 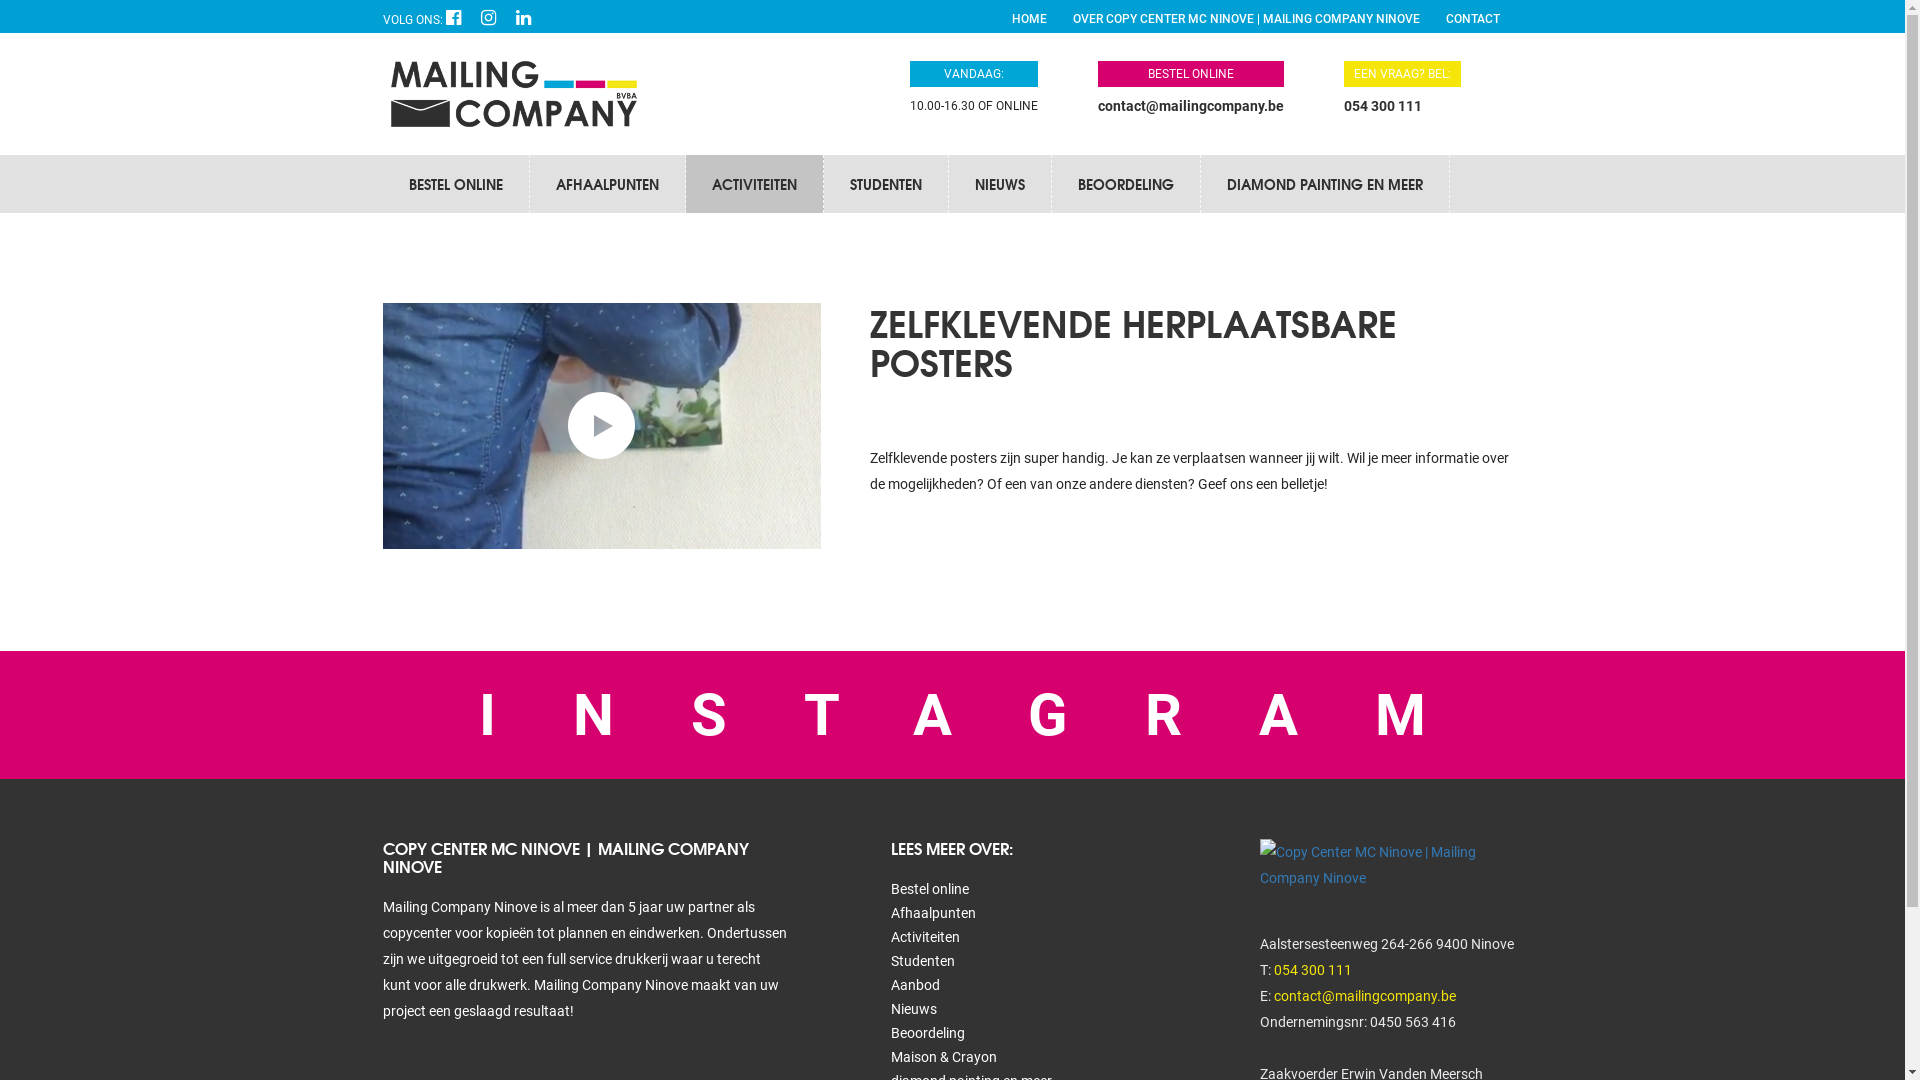 I want to click on Beoordeling, so click(x=928, y=1033).